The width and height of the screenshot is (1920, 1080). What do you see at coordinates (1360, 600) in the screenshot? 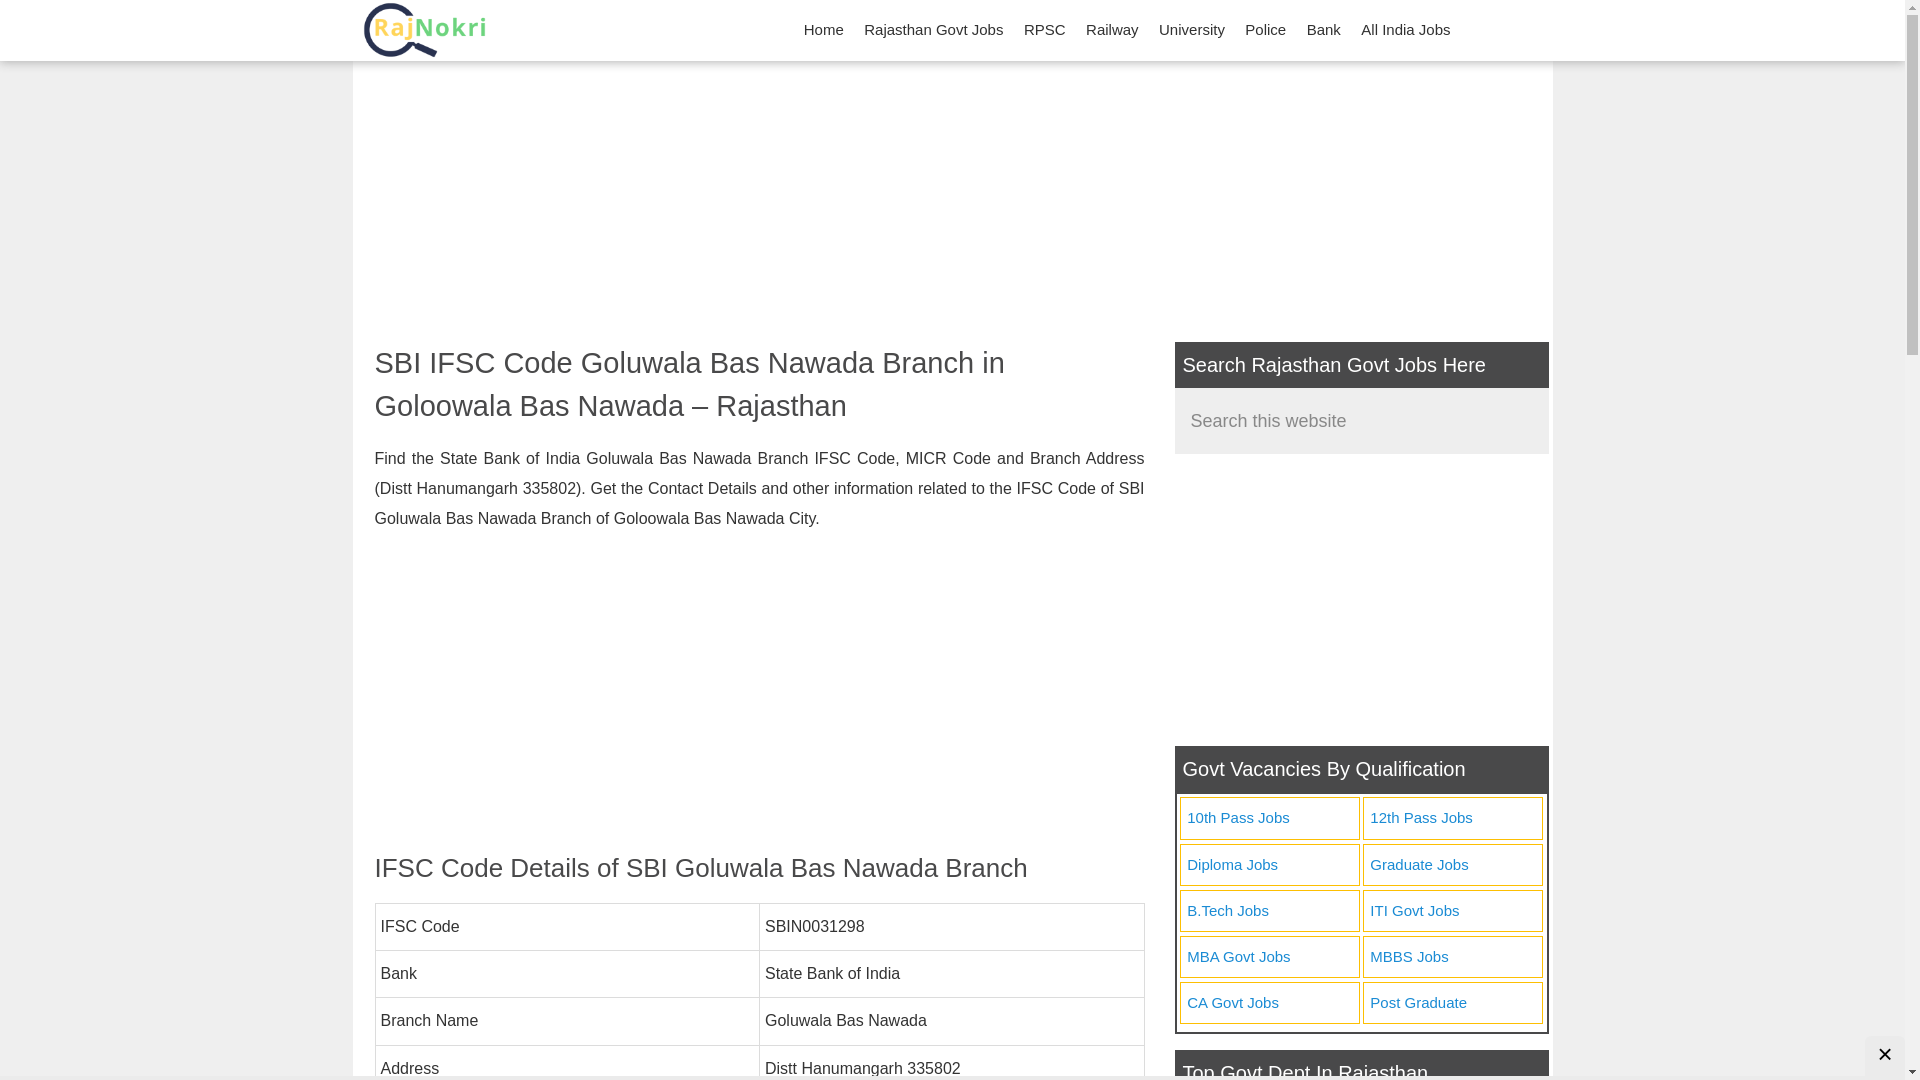
I see `Advertisement` at bounding box center [1360, 600].